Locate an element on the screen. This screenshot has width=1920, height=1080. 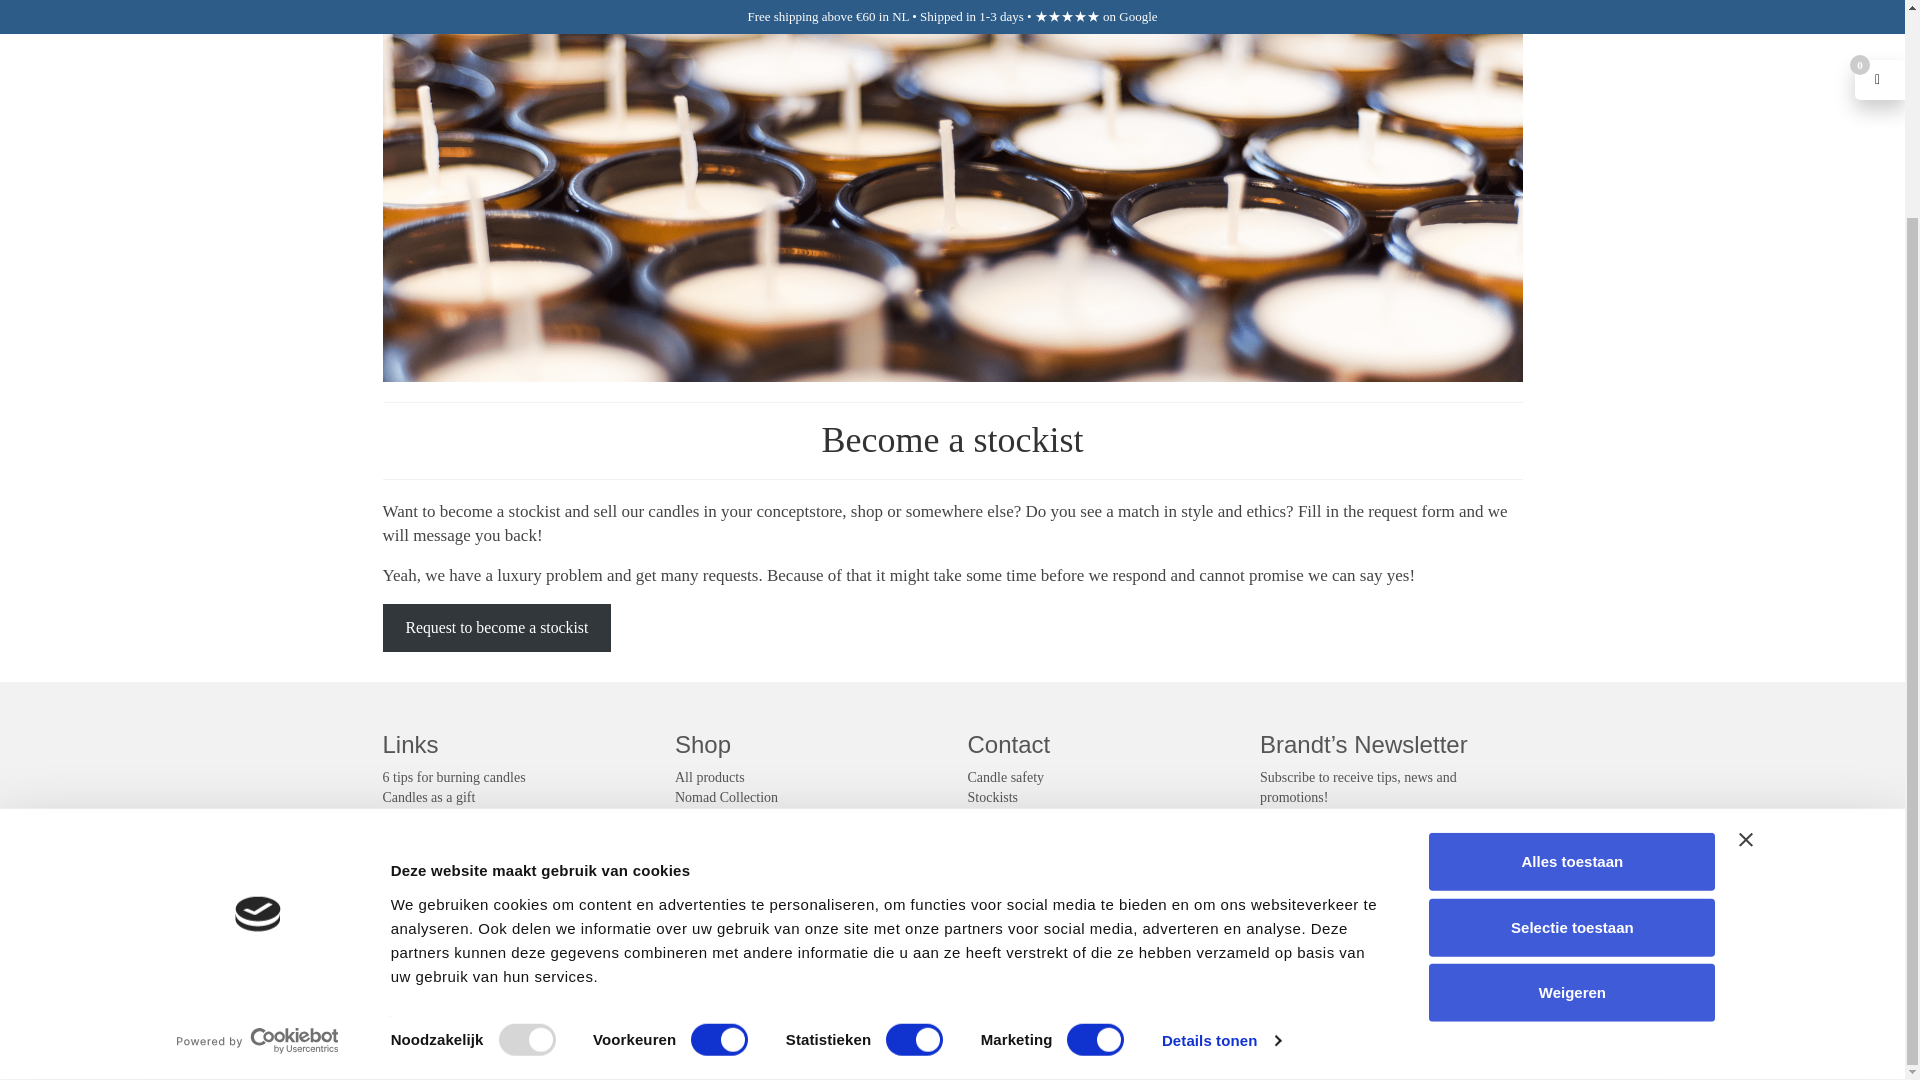
Selectie toestaan is located at coordinates (1571, 668).